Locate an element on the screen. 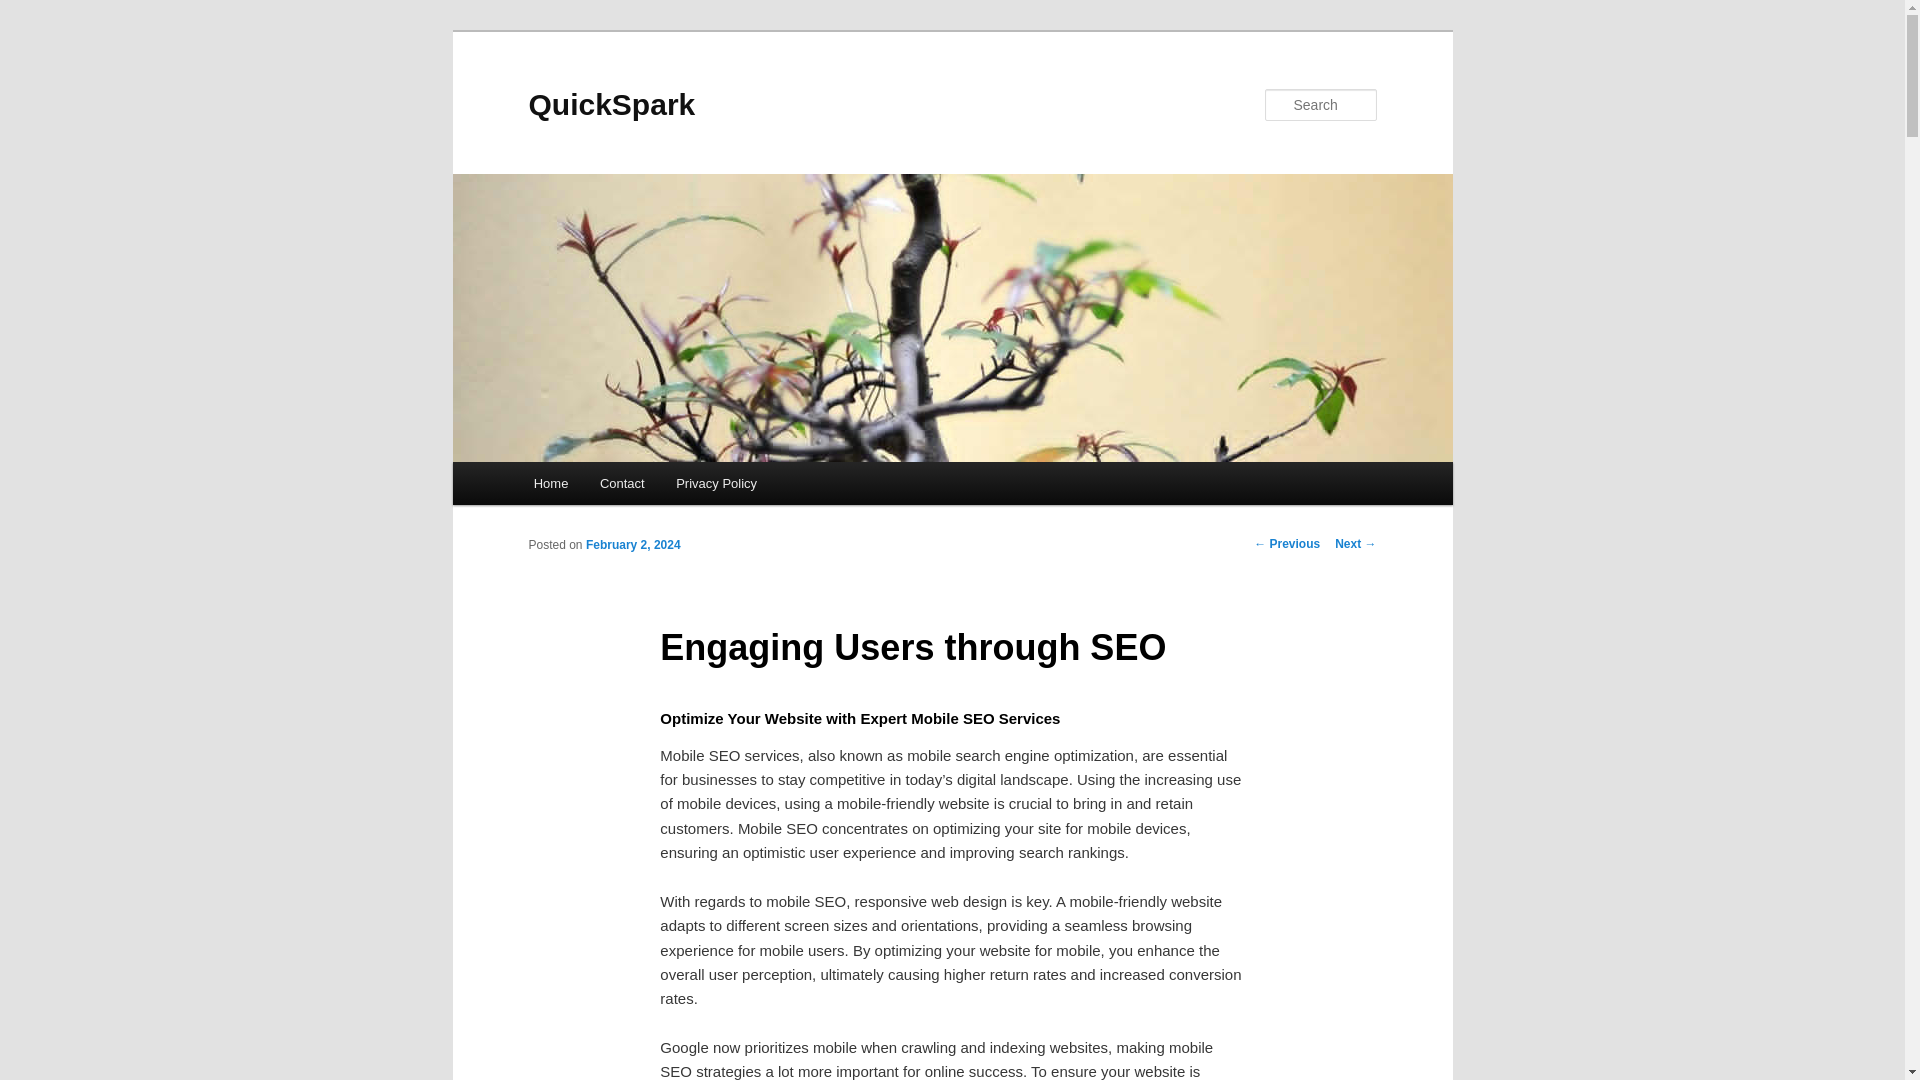 The height and width of the screenshot is (1080, 1920). 7:03 pm is located at coordinates (633, 544).